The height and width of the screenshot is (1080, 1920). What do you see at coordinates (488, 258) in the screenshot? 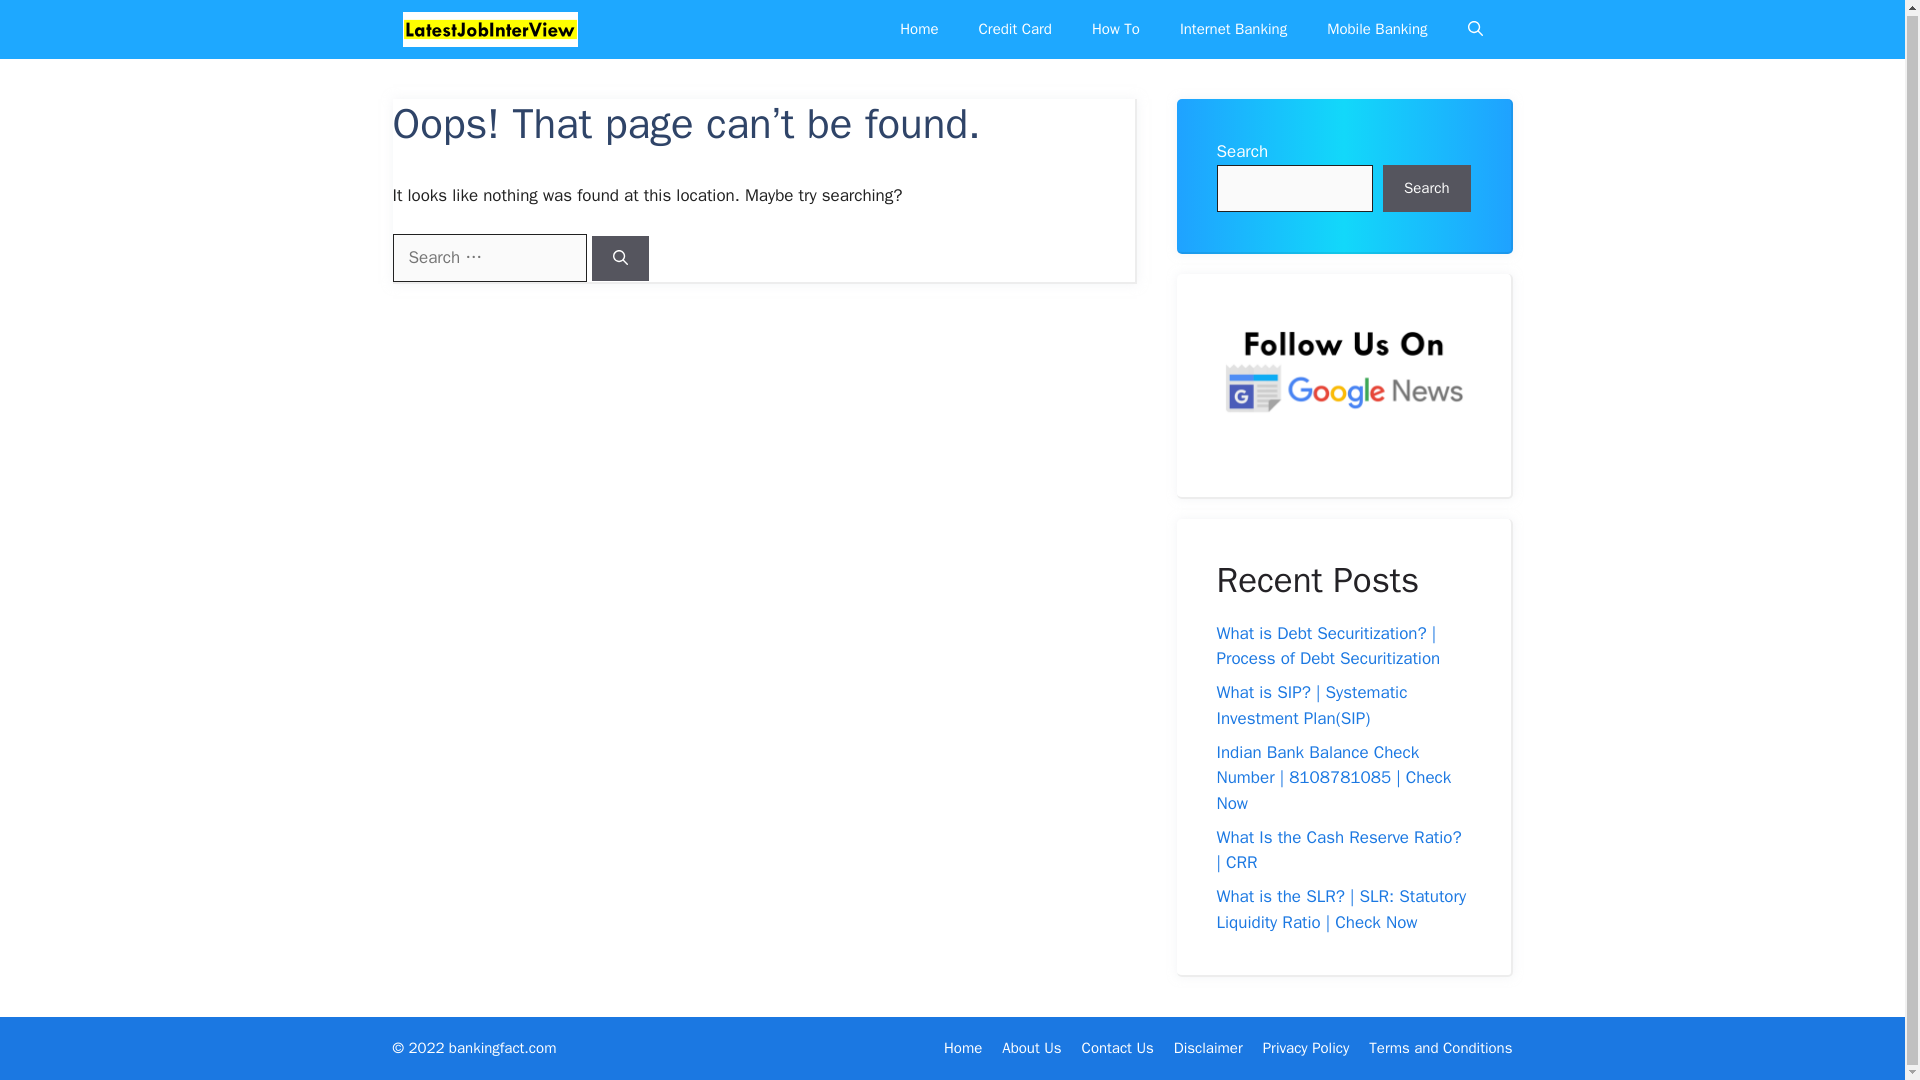
I see `Search for:` at bounding box center [488, 258].